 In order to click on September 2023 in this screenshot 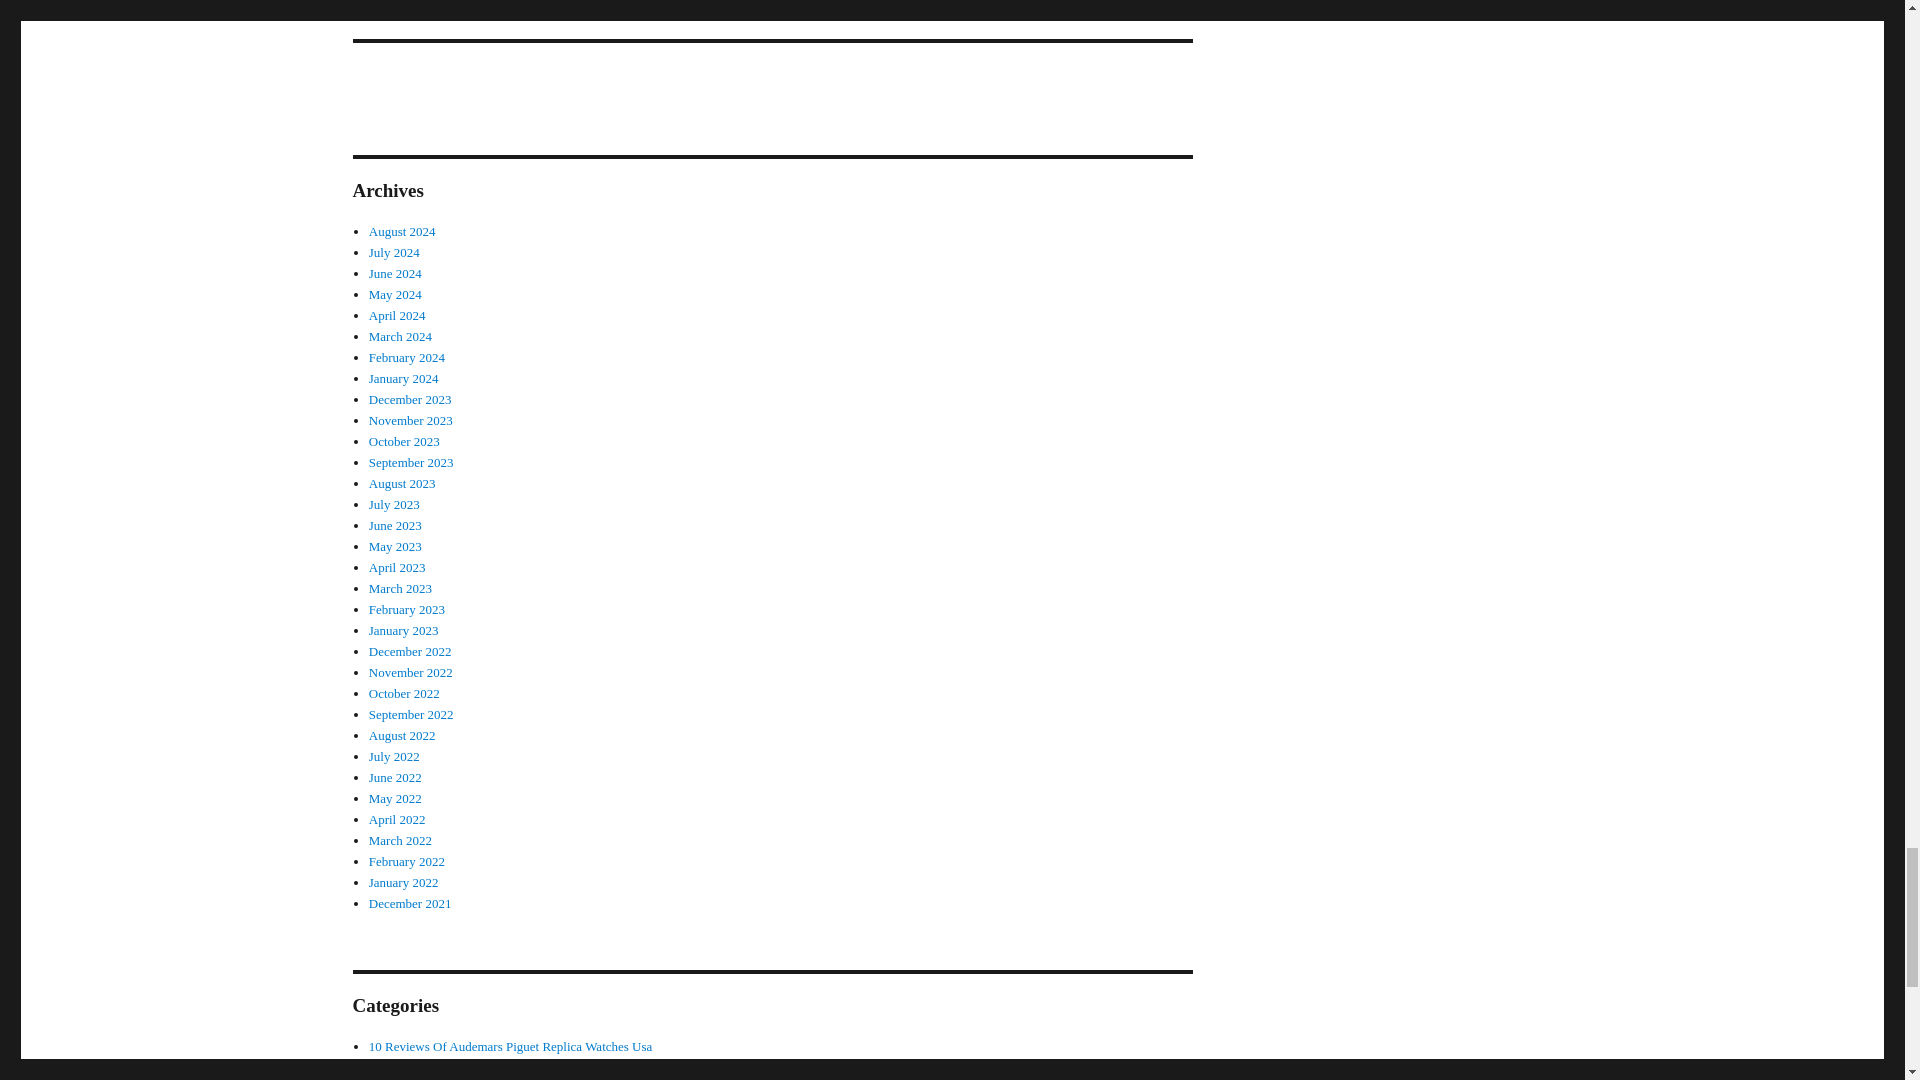, I will do `click(410, 462)`.